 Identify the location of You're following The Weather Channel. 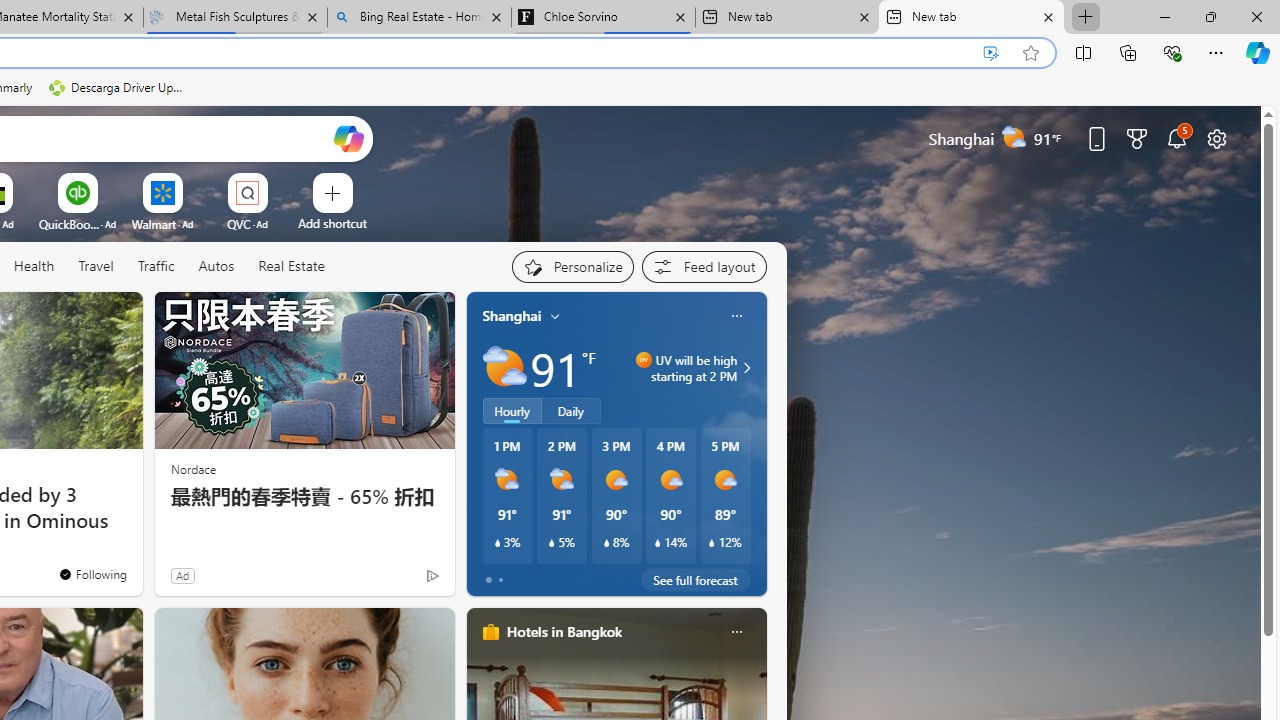
(390, 580).